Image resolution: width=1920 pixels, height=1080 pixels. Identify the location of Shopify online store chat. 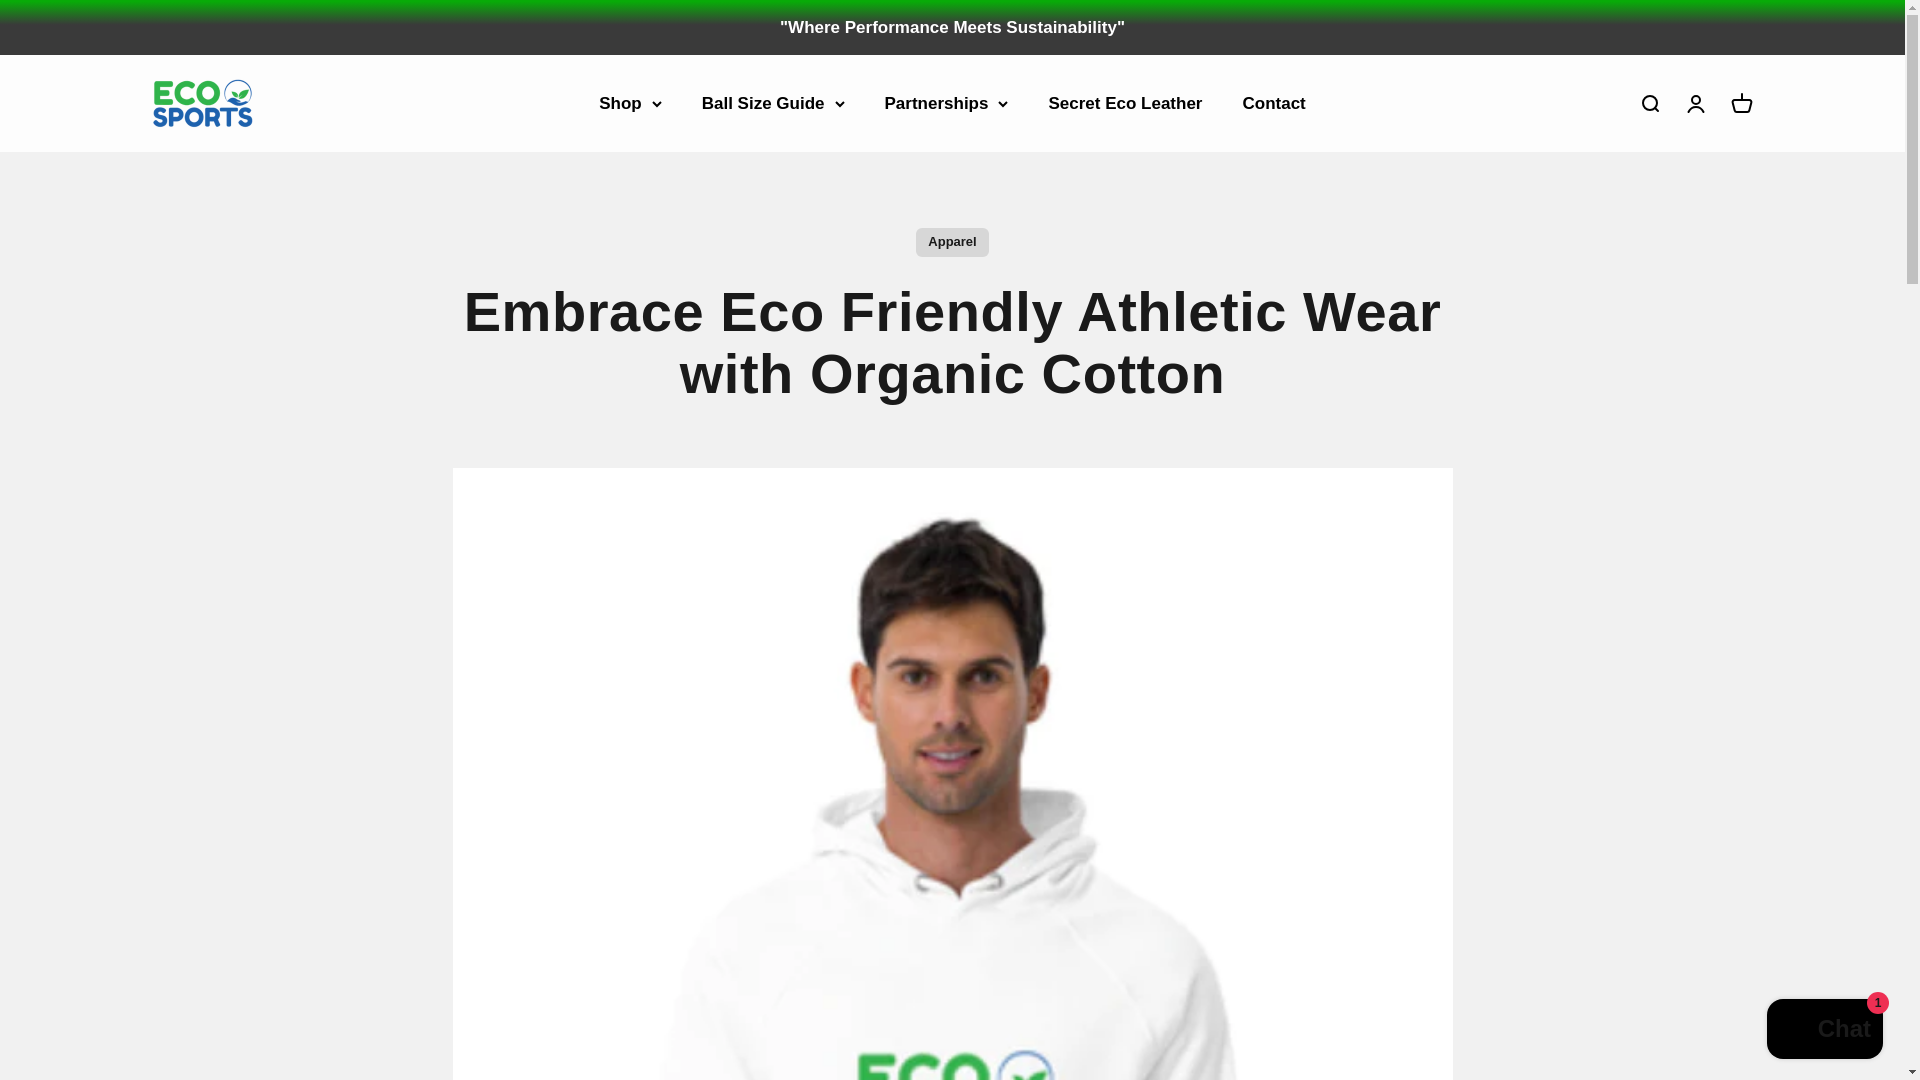
(1694, 103).